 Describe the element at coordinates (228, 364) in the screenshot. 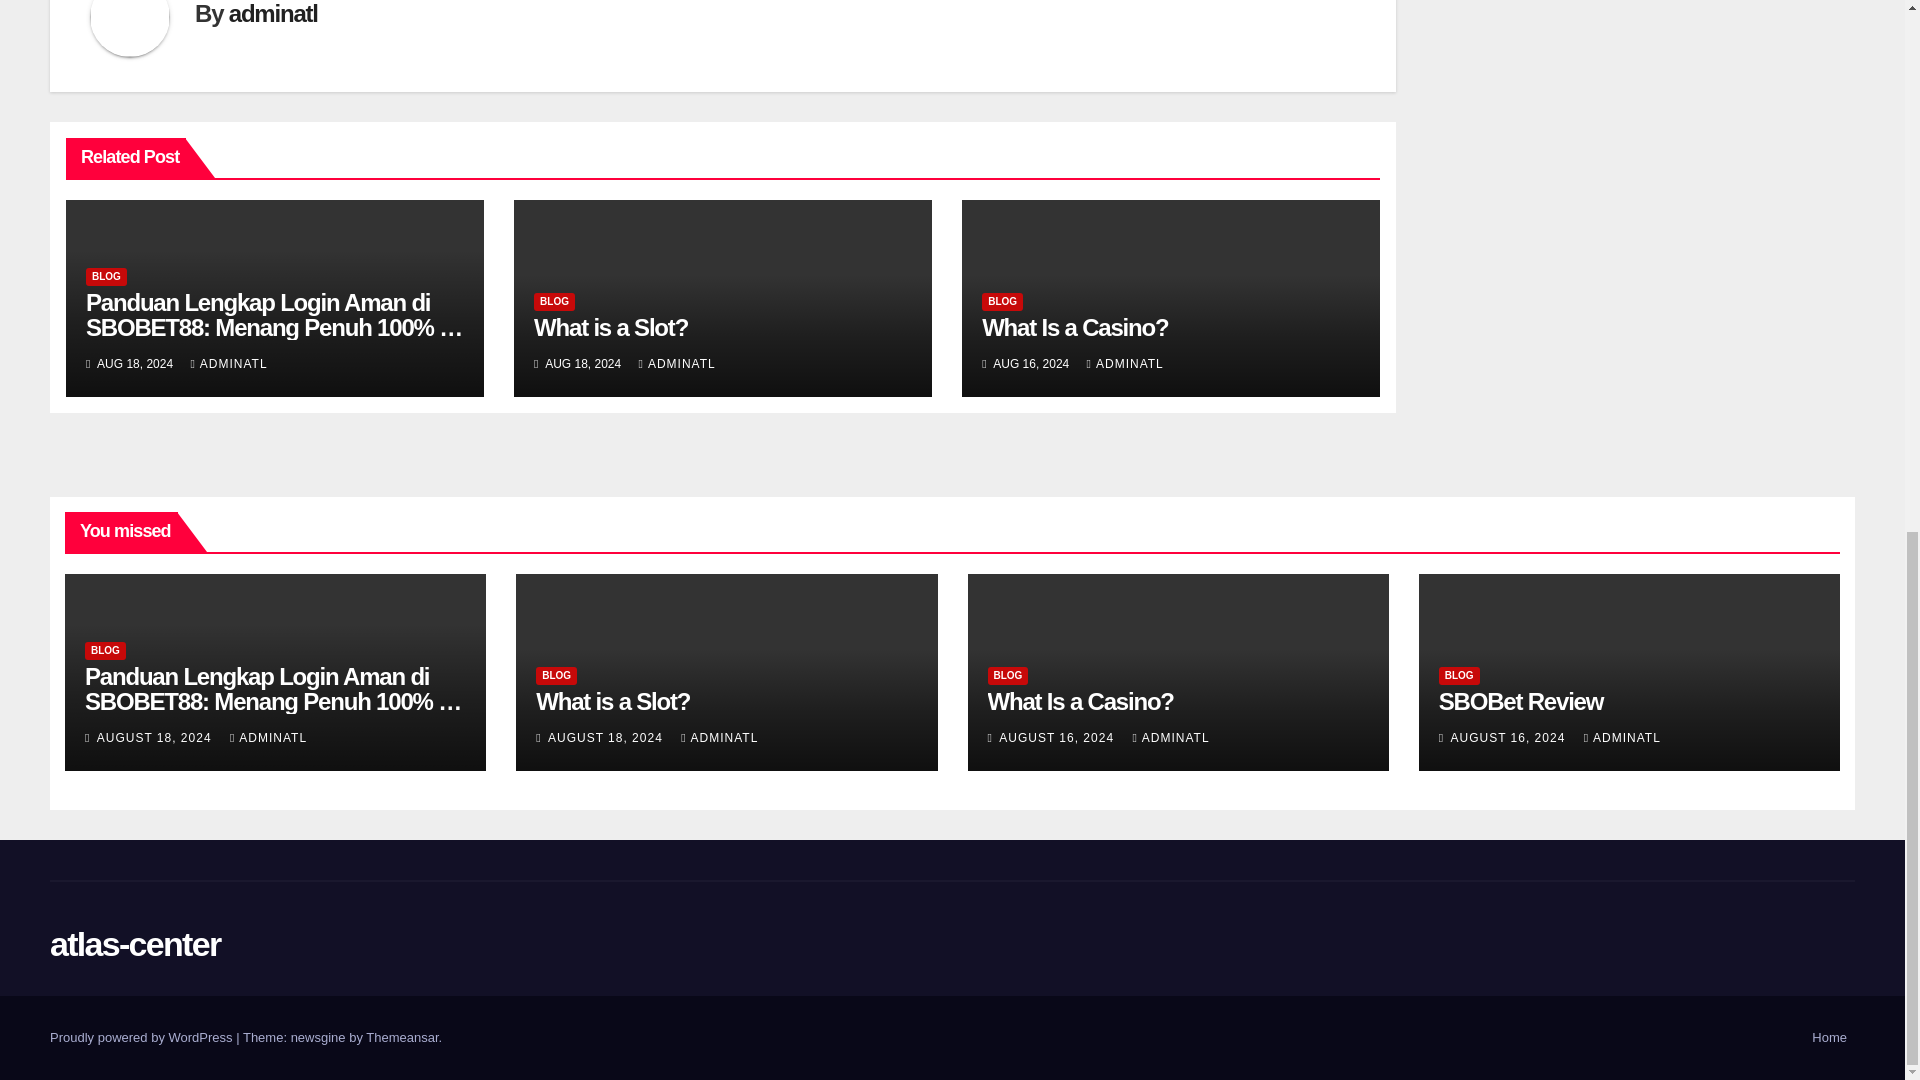

I see `ADMINATL` at that location.